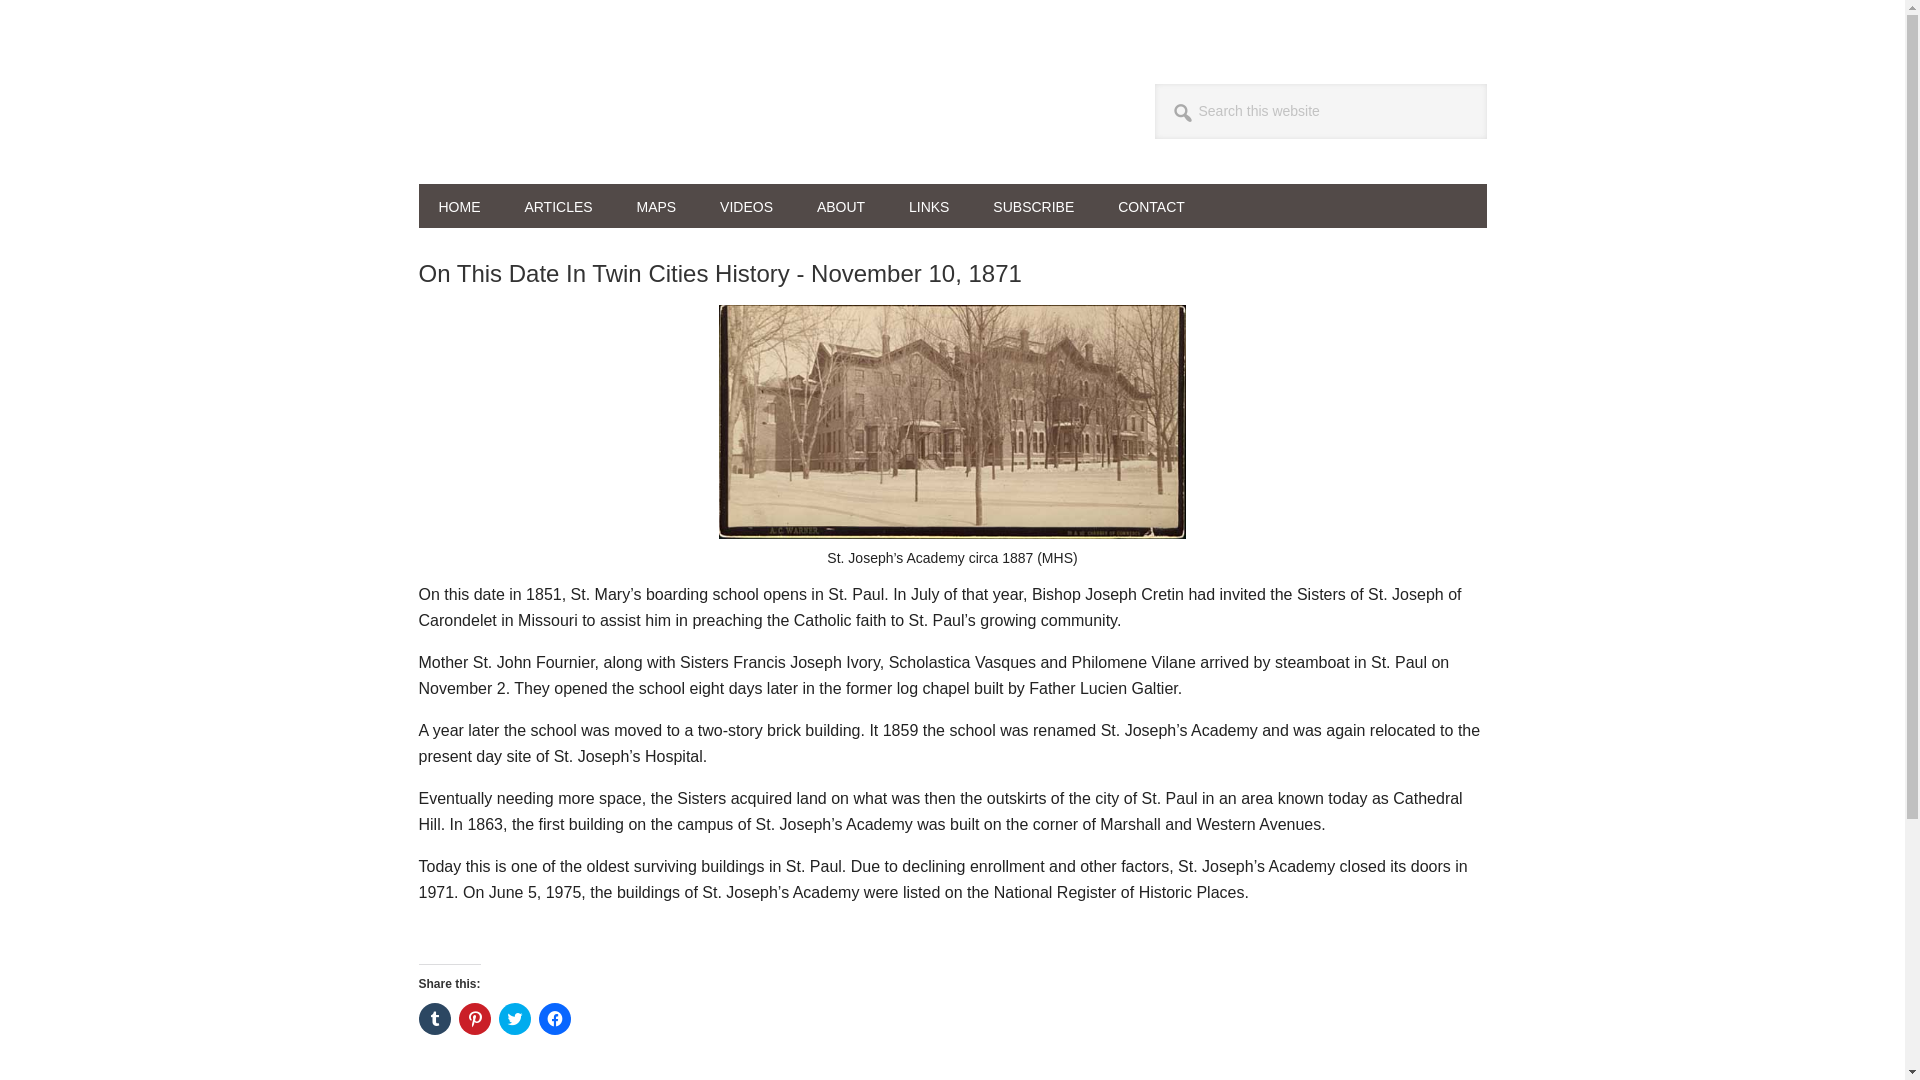 The image size is (1920, 1080). Describe the element at coordinates (1152, 205) in the screenshot. I see `CONTACT` at that location.